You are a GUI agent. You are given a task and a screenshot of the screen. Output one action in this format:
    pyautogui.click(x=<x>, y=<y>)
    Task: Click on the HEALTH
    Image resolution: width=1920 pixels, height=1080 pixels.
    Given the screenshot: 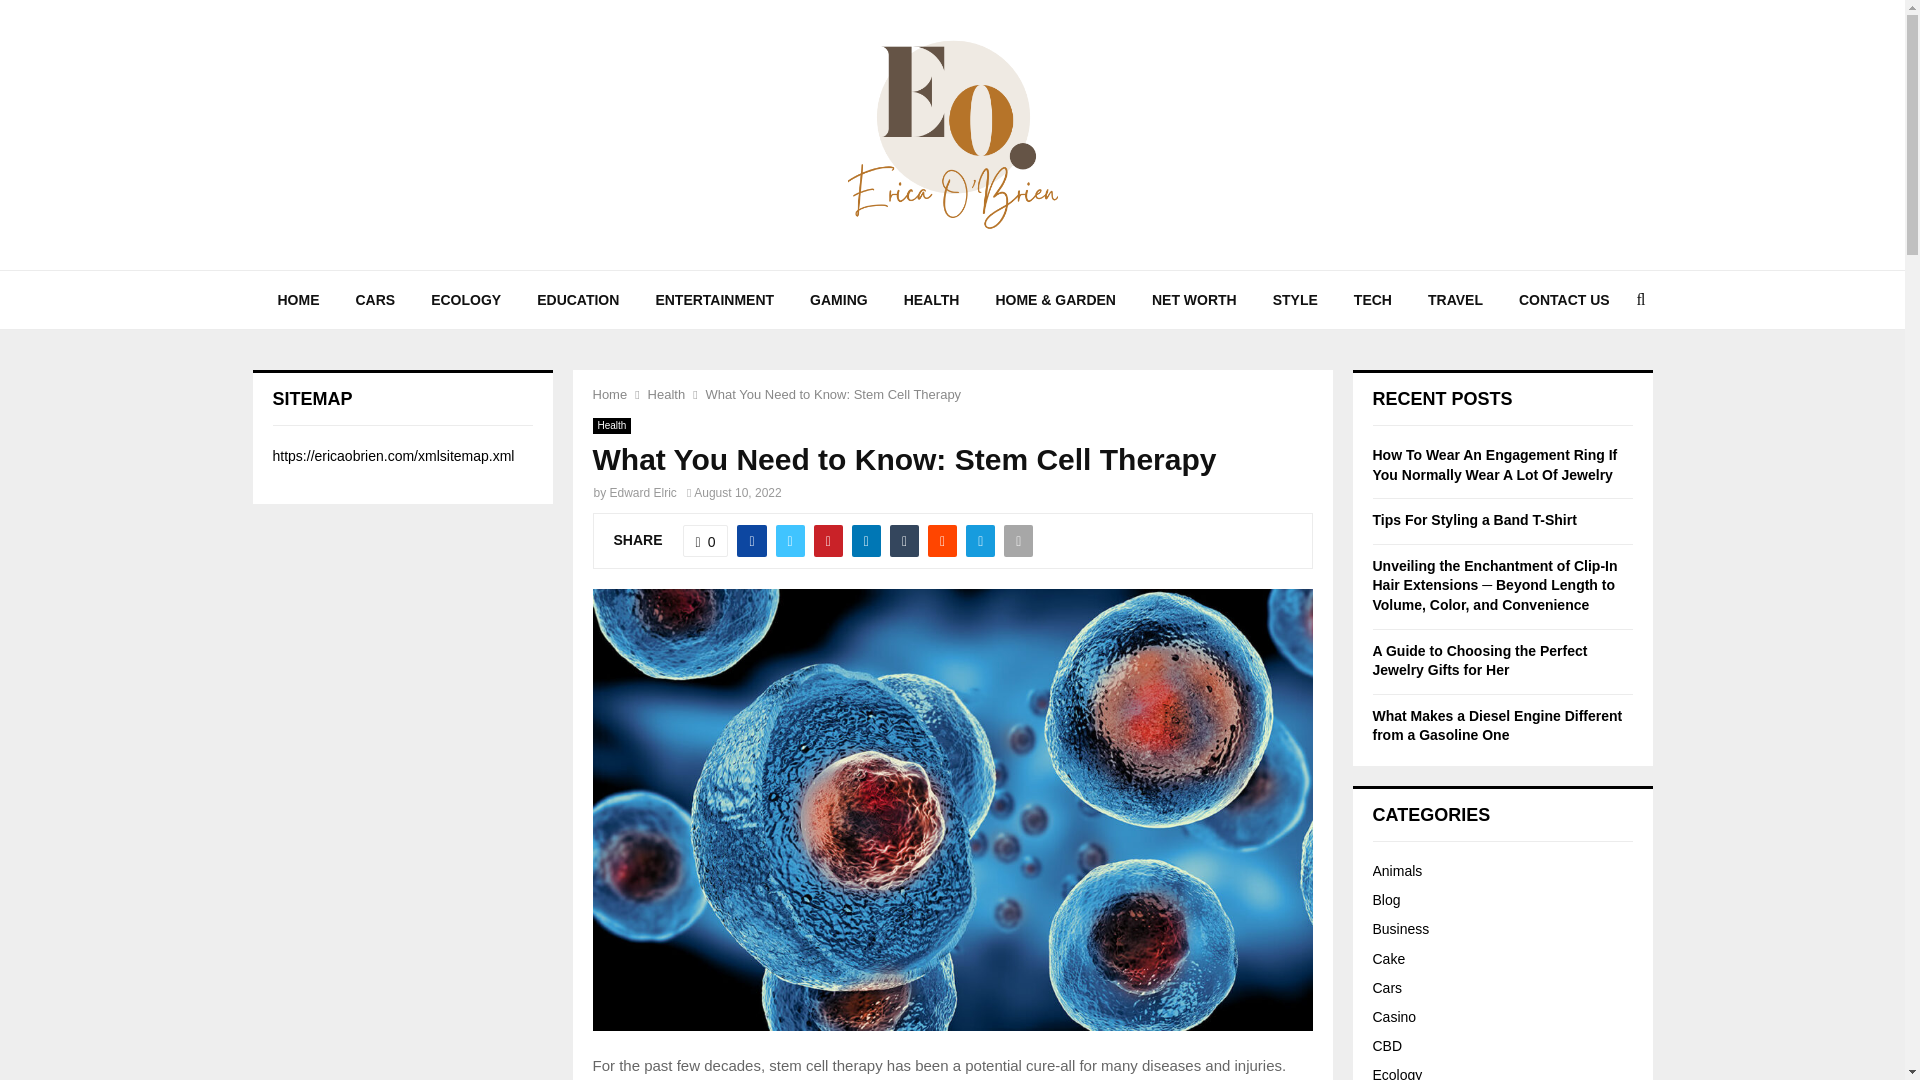 What is the action you would take?
    pyautogui.click(x=931, y=300)
    